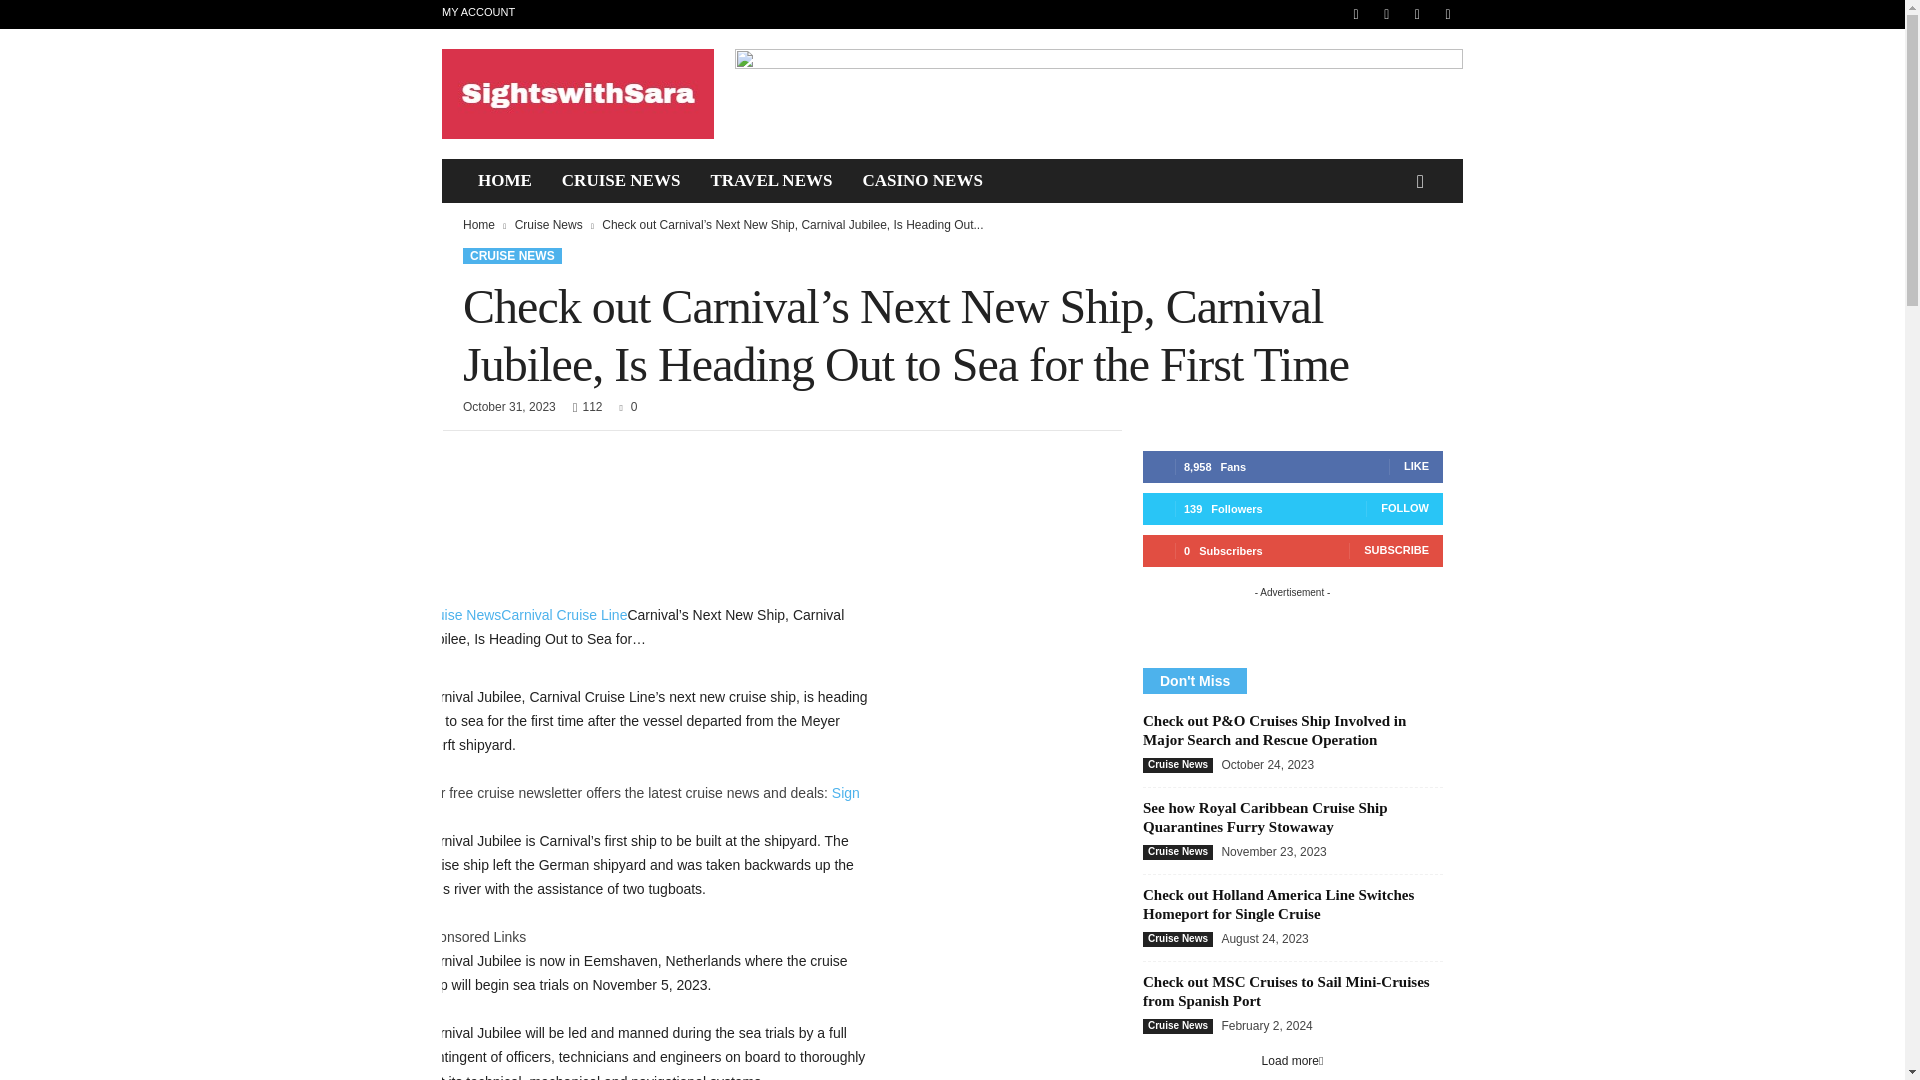 Image resolution: width=1920 pixels, height=1080 pixels. I want to click on SightswithSara, so click(578, 94).